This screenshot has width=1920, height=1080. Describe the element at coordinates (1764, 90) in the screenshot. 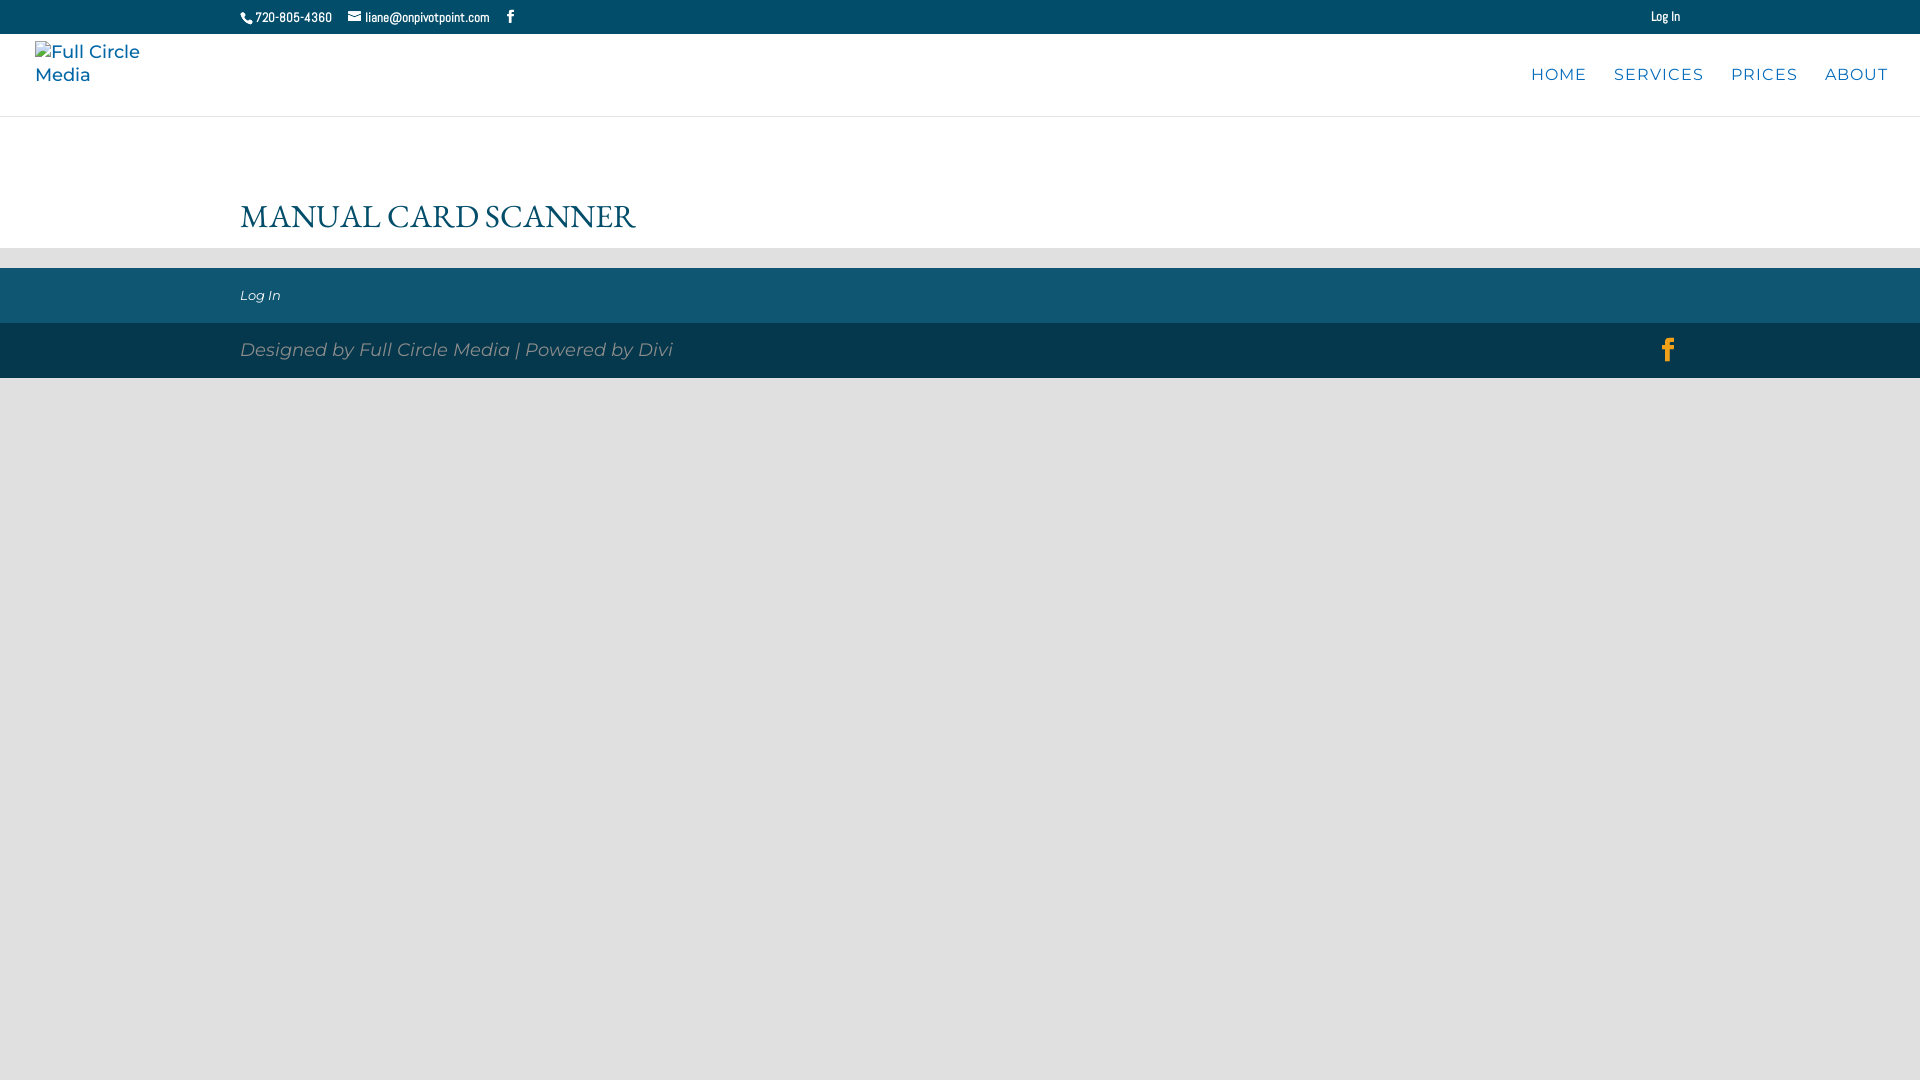

I see `PRICES` at that location.